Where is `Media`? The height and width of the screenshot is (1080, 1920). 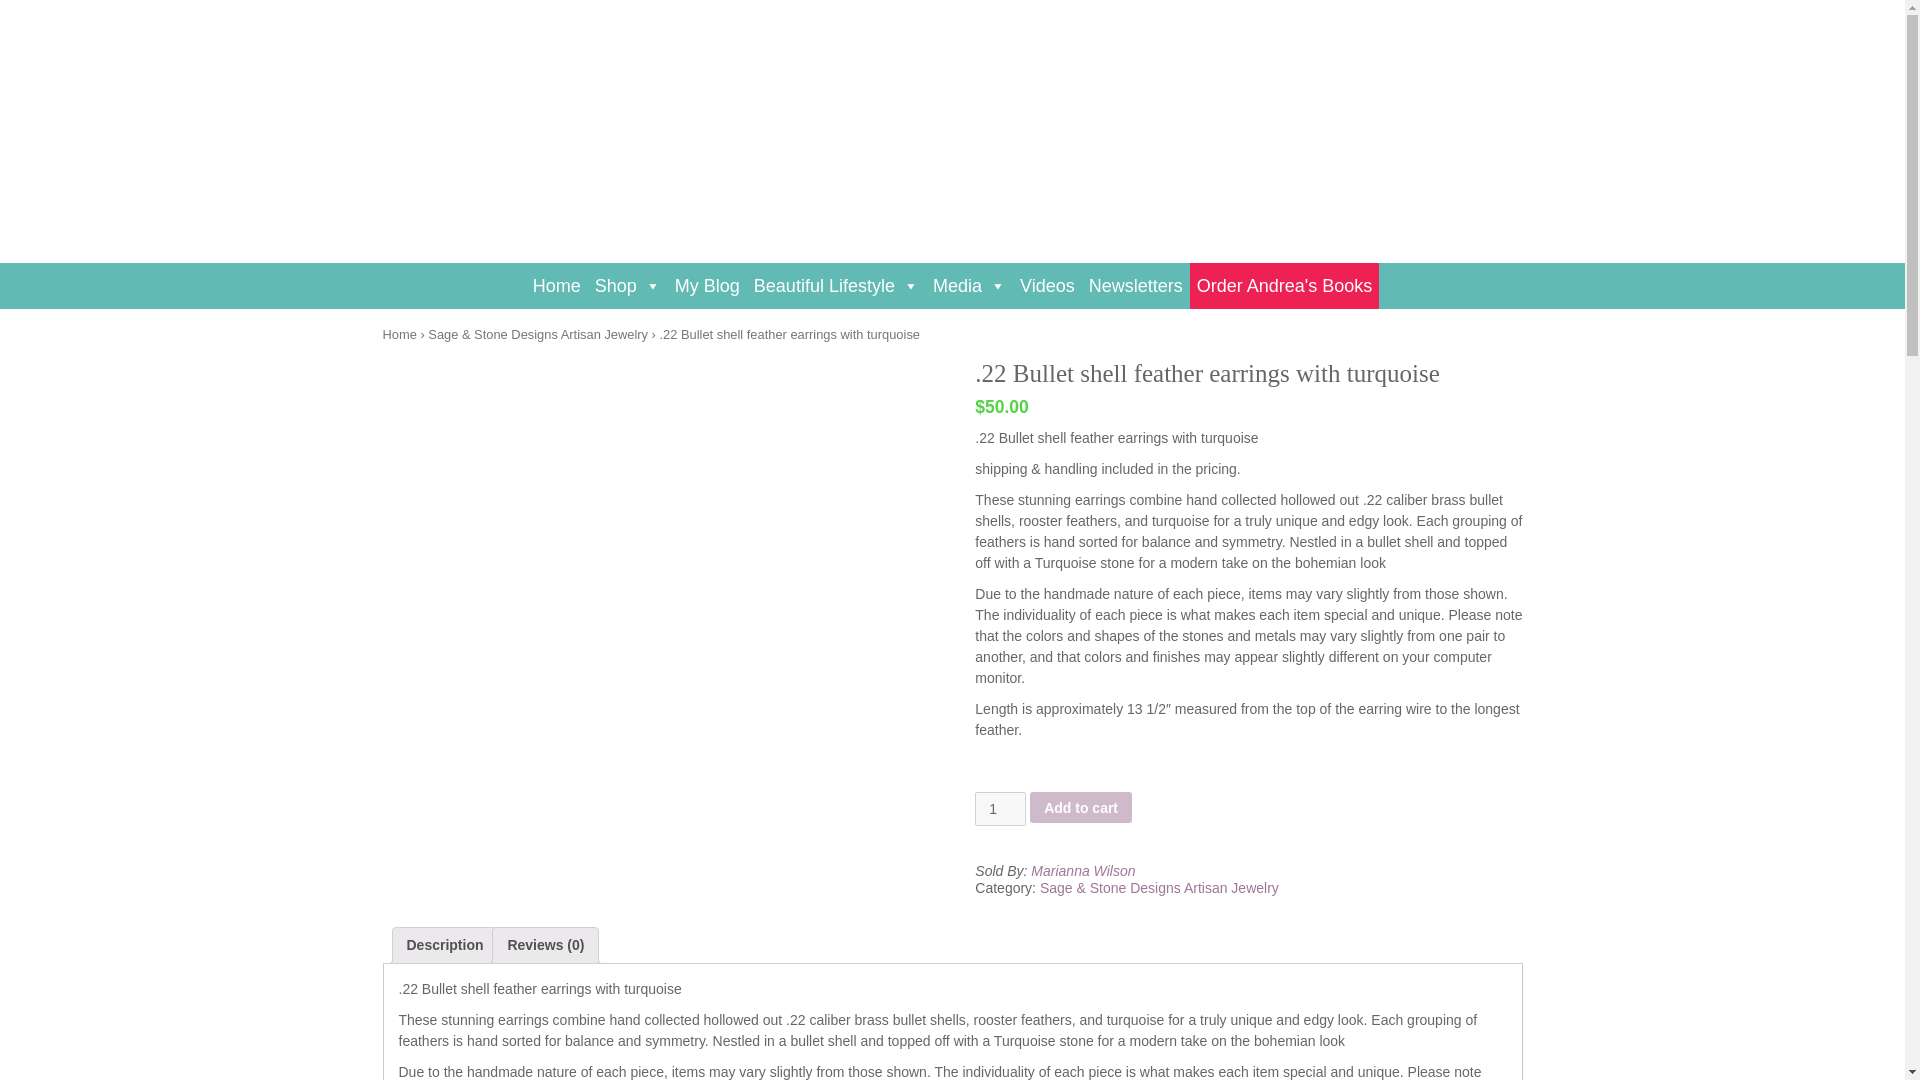 Media is located at coordinates (969, 284).